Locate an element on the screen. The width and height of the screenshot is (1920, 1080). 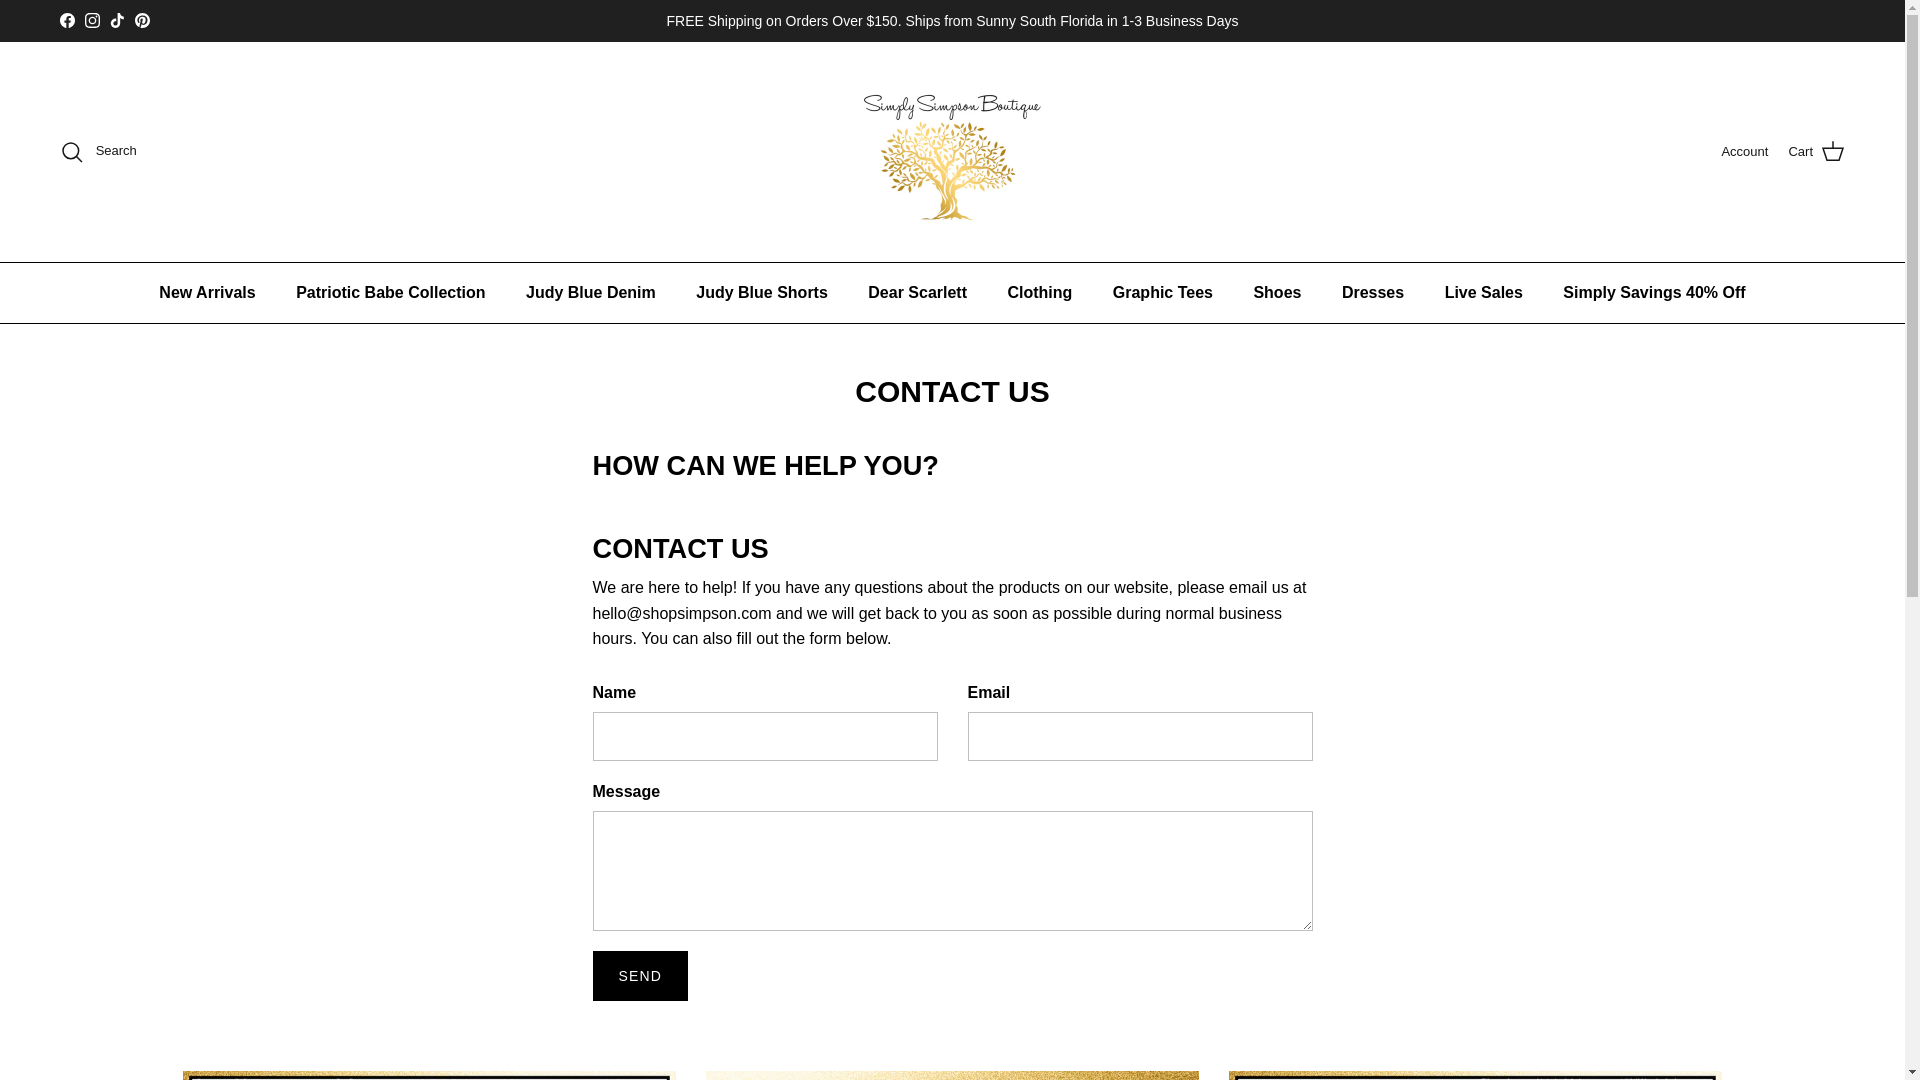
Simply Simpson Boutique on TikTok is located at coordinates (116, 20).